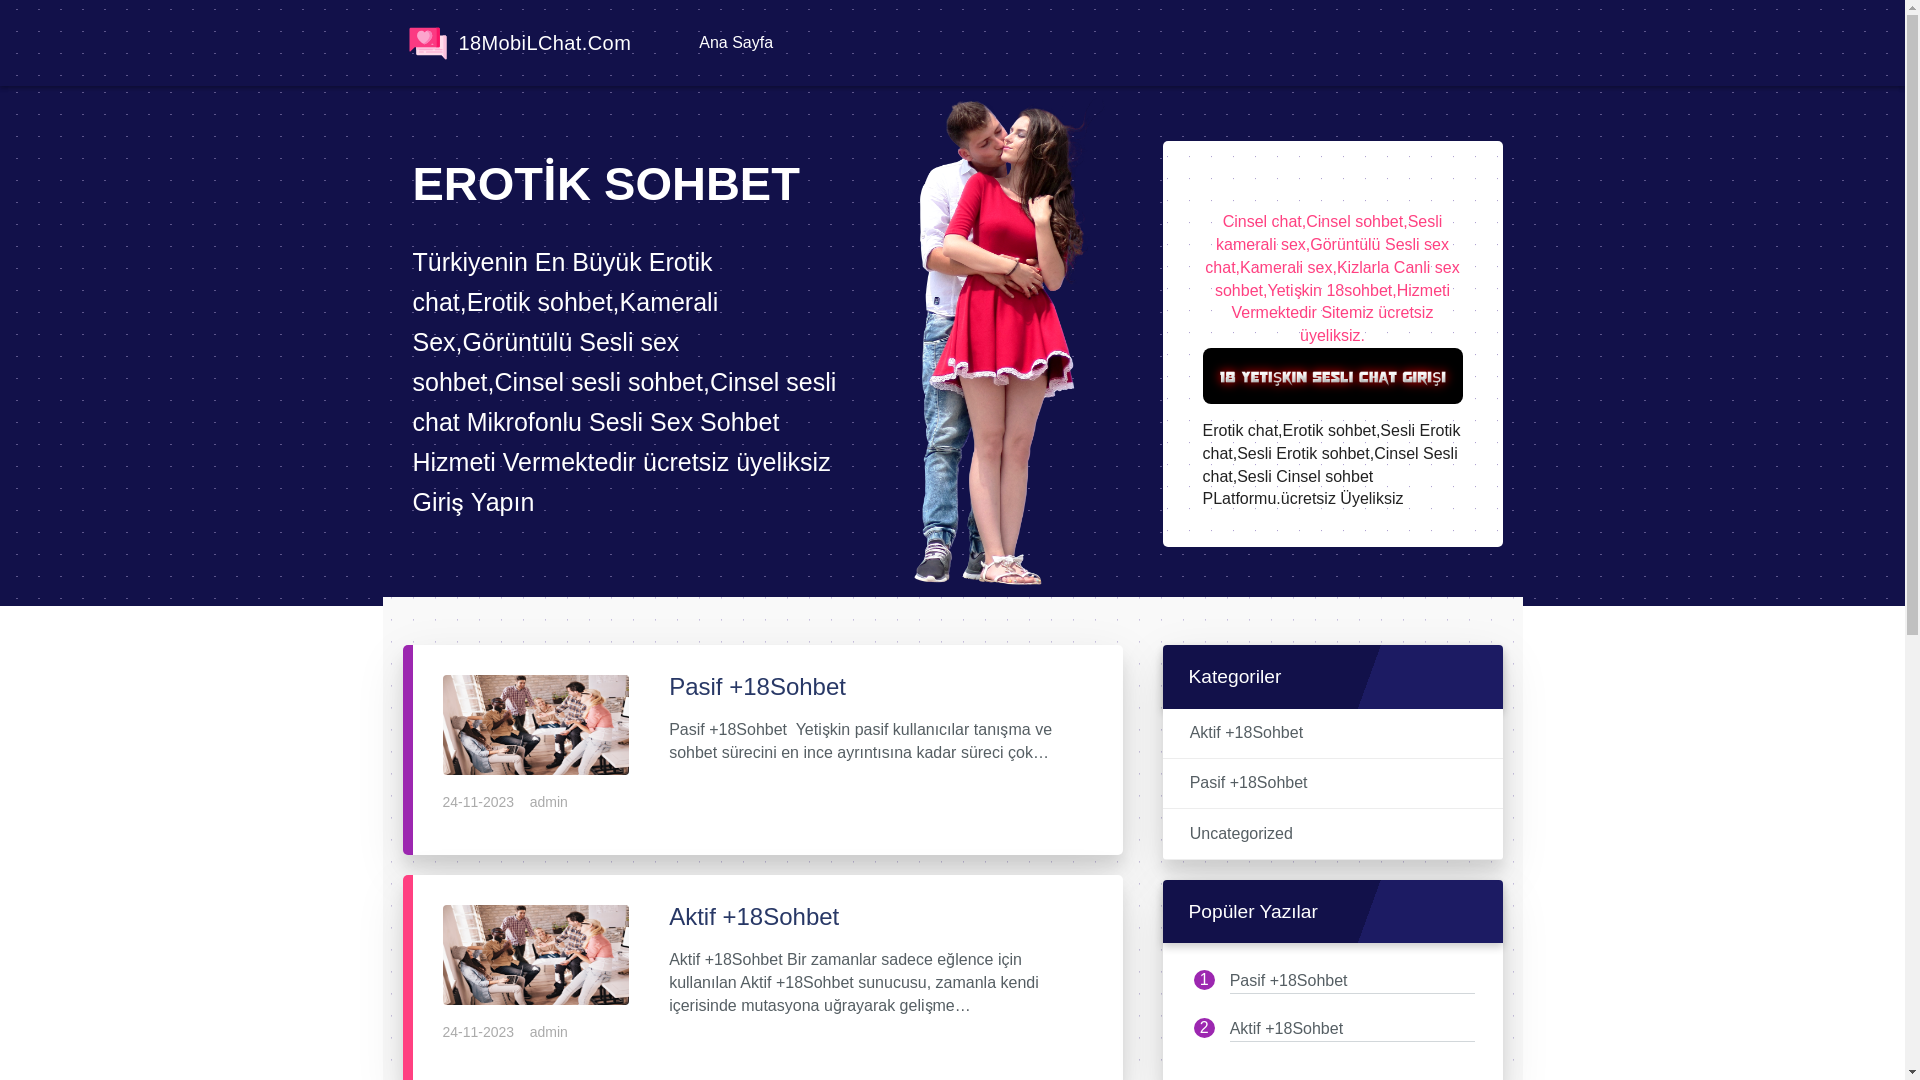 The width and height of the screenshot is (1920, 1080). What do you see at coordinates (1289, 980) in the screenshot?
I see `Pasif +18Sohbet` at bounding box center [1289, 980].